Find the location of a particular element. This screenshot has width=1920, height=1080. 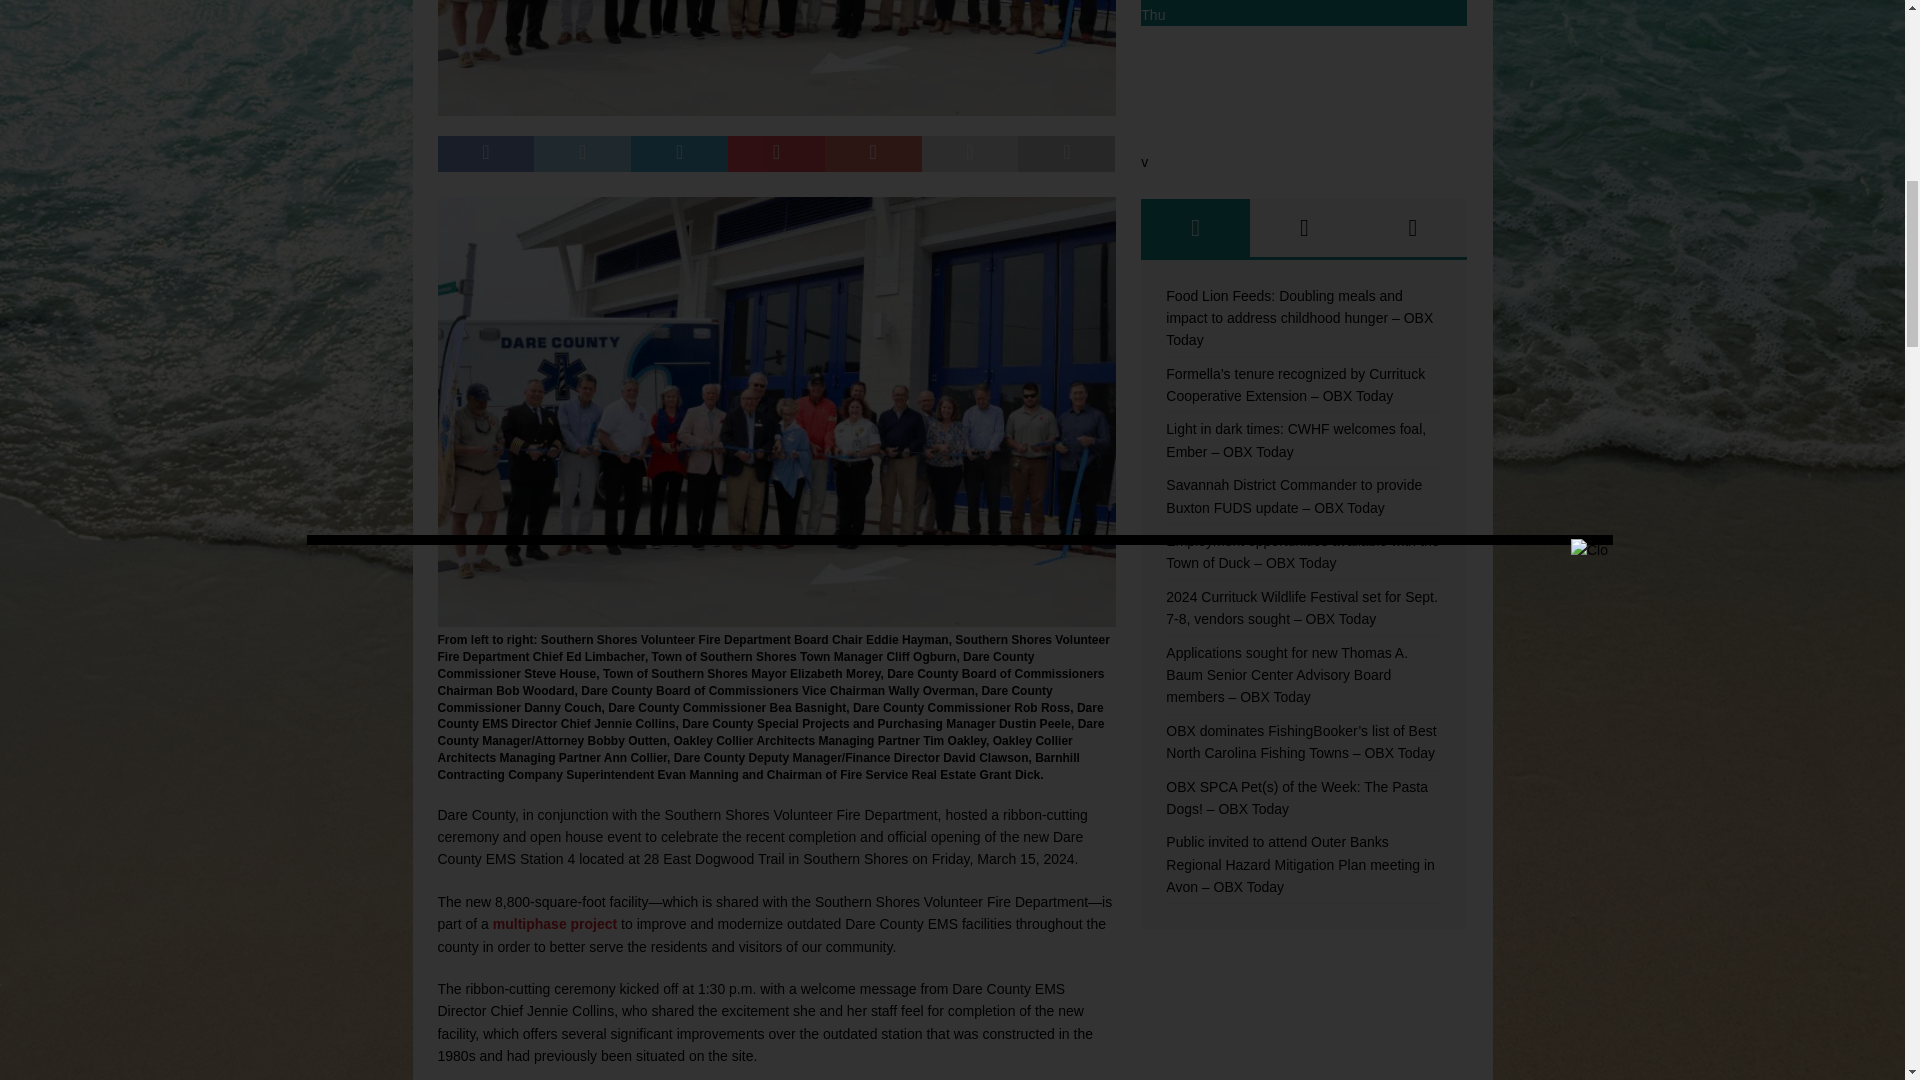

multiphase project is located at coordinates (554, 924).